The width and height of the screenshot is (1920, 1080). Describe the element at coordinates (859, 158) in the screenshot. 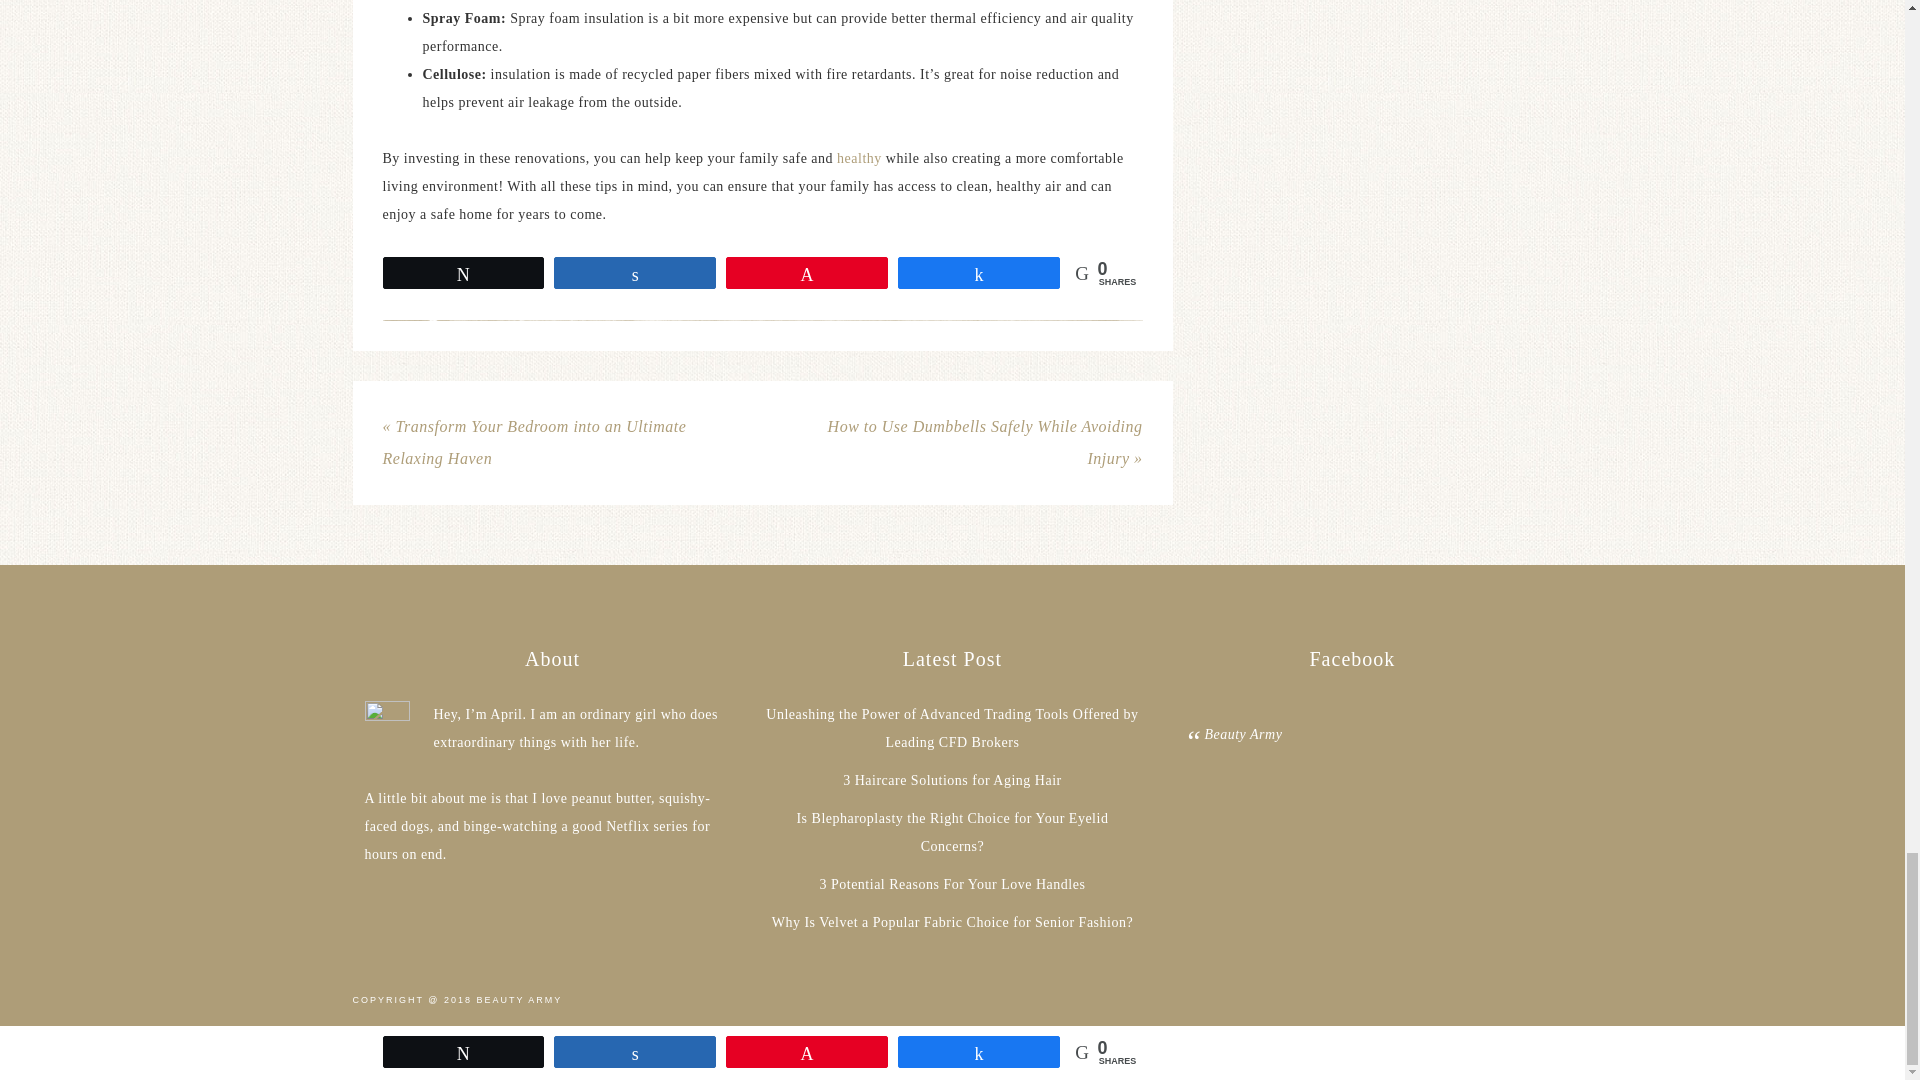

I see `healthy` at that location.